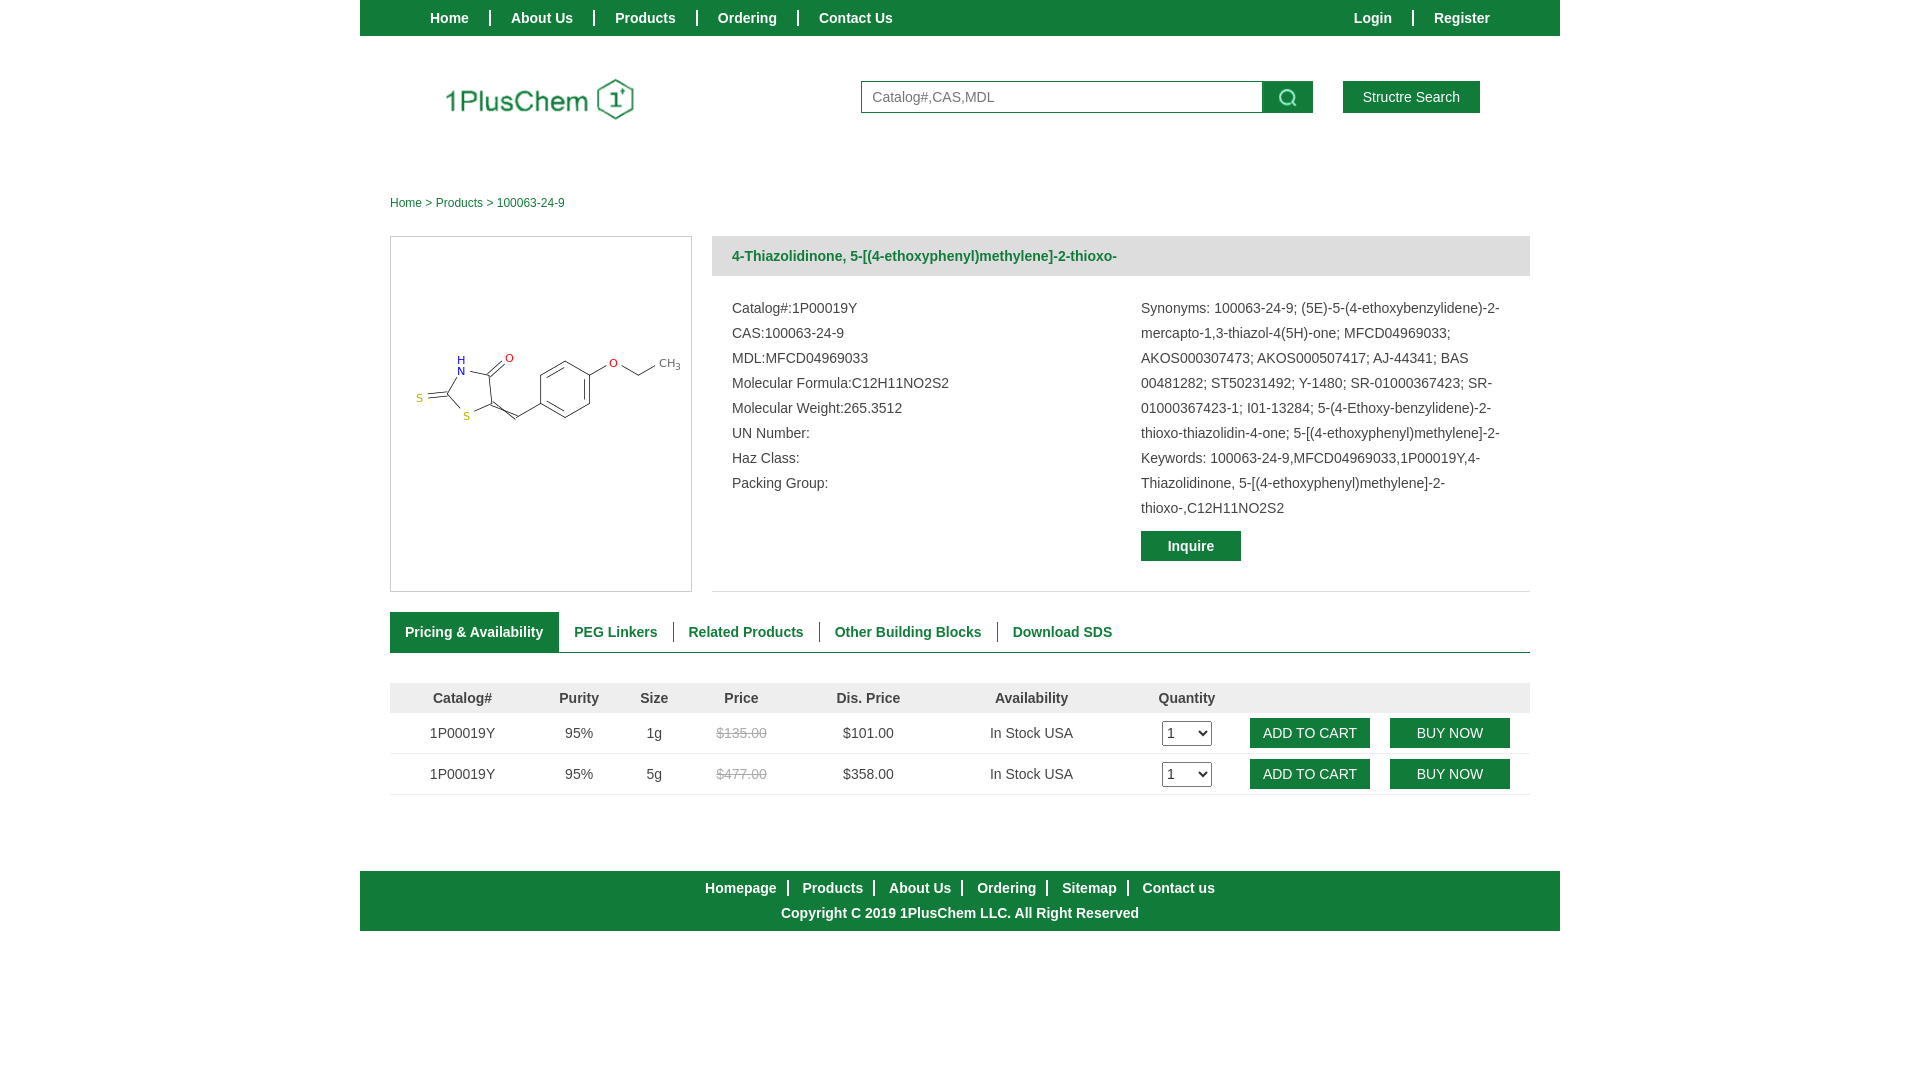 This screenshot has width=1920, height=1080. Describe the element at coordinates (646, 18) in the screenshot. I see `Products` at that location.